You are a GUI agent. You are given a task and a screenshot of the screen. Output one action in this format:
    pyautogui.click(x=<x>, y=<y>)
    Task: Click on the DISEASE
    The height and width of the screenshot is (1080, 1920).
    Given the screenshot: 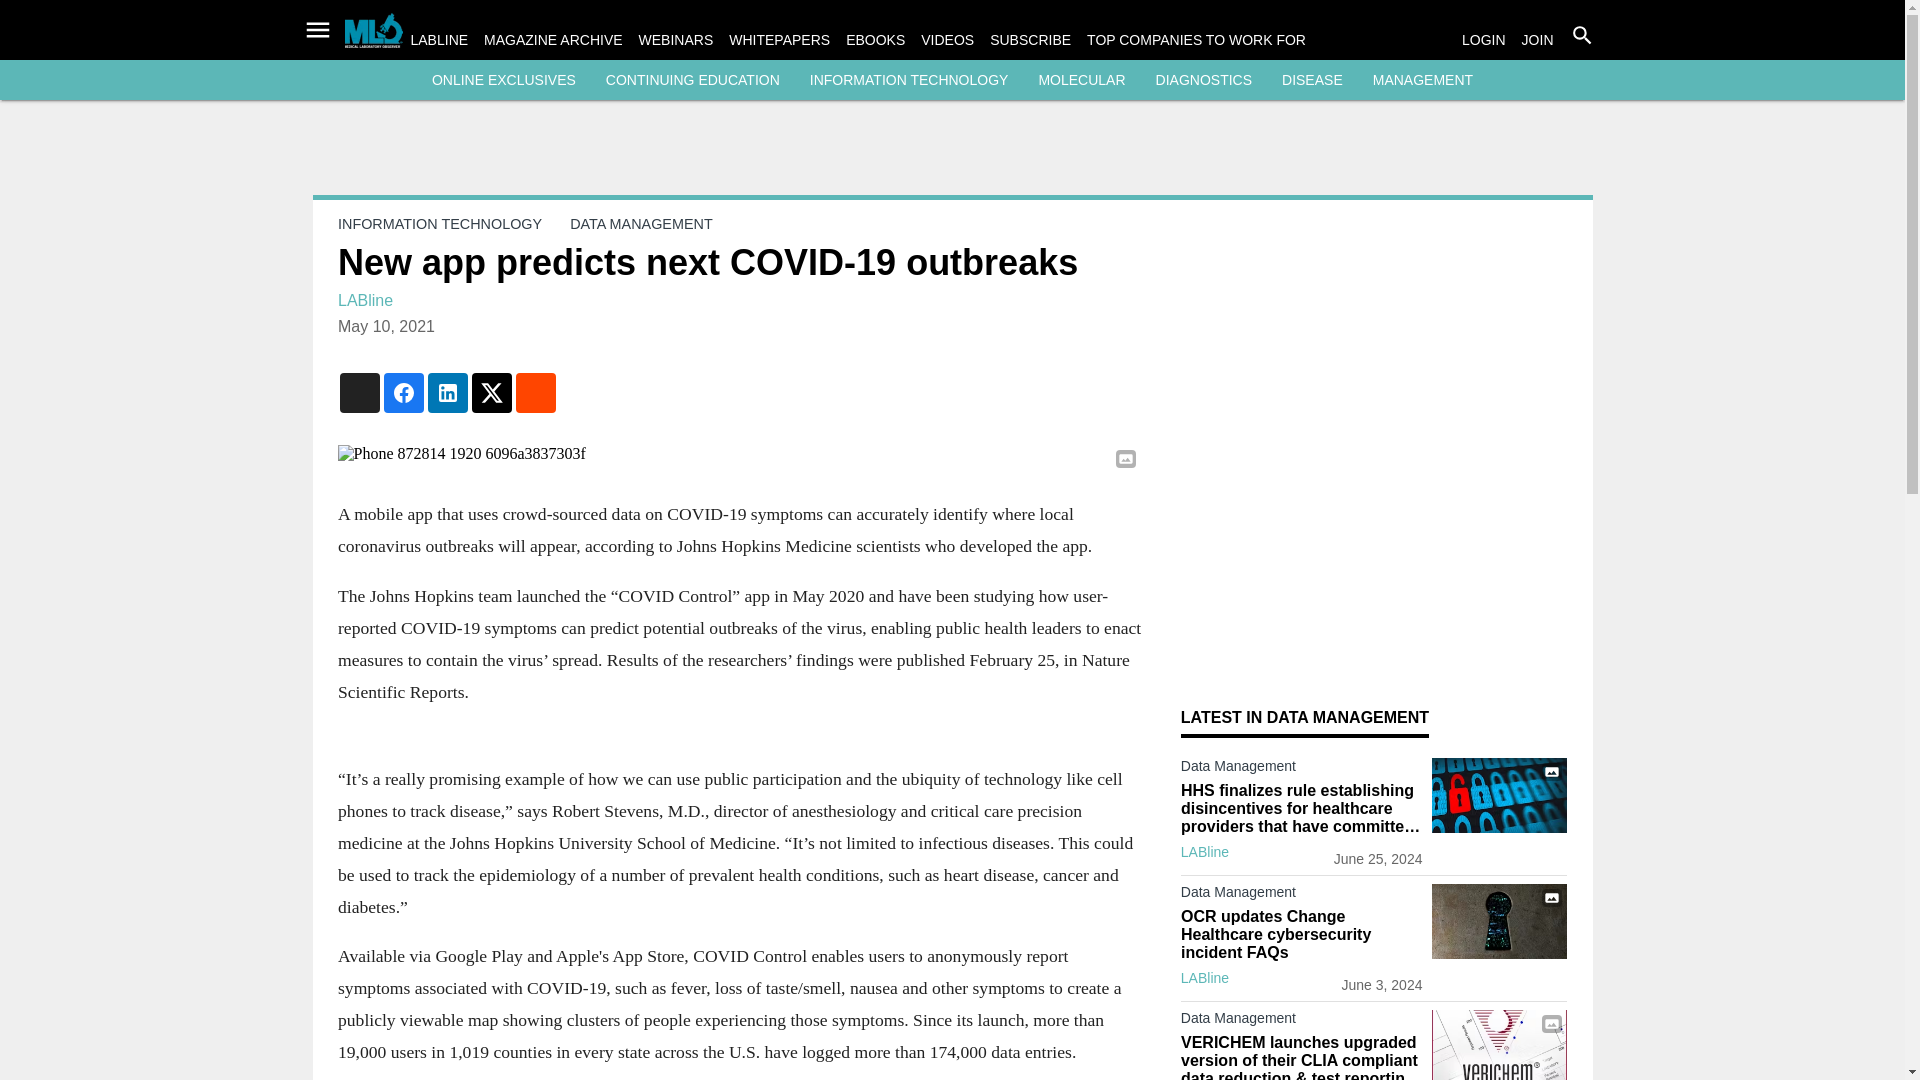 What is the action you would take?
    pyautogui.click(x=1312, y=80)
    